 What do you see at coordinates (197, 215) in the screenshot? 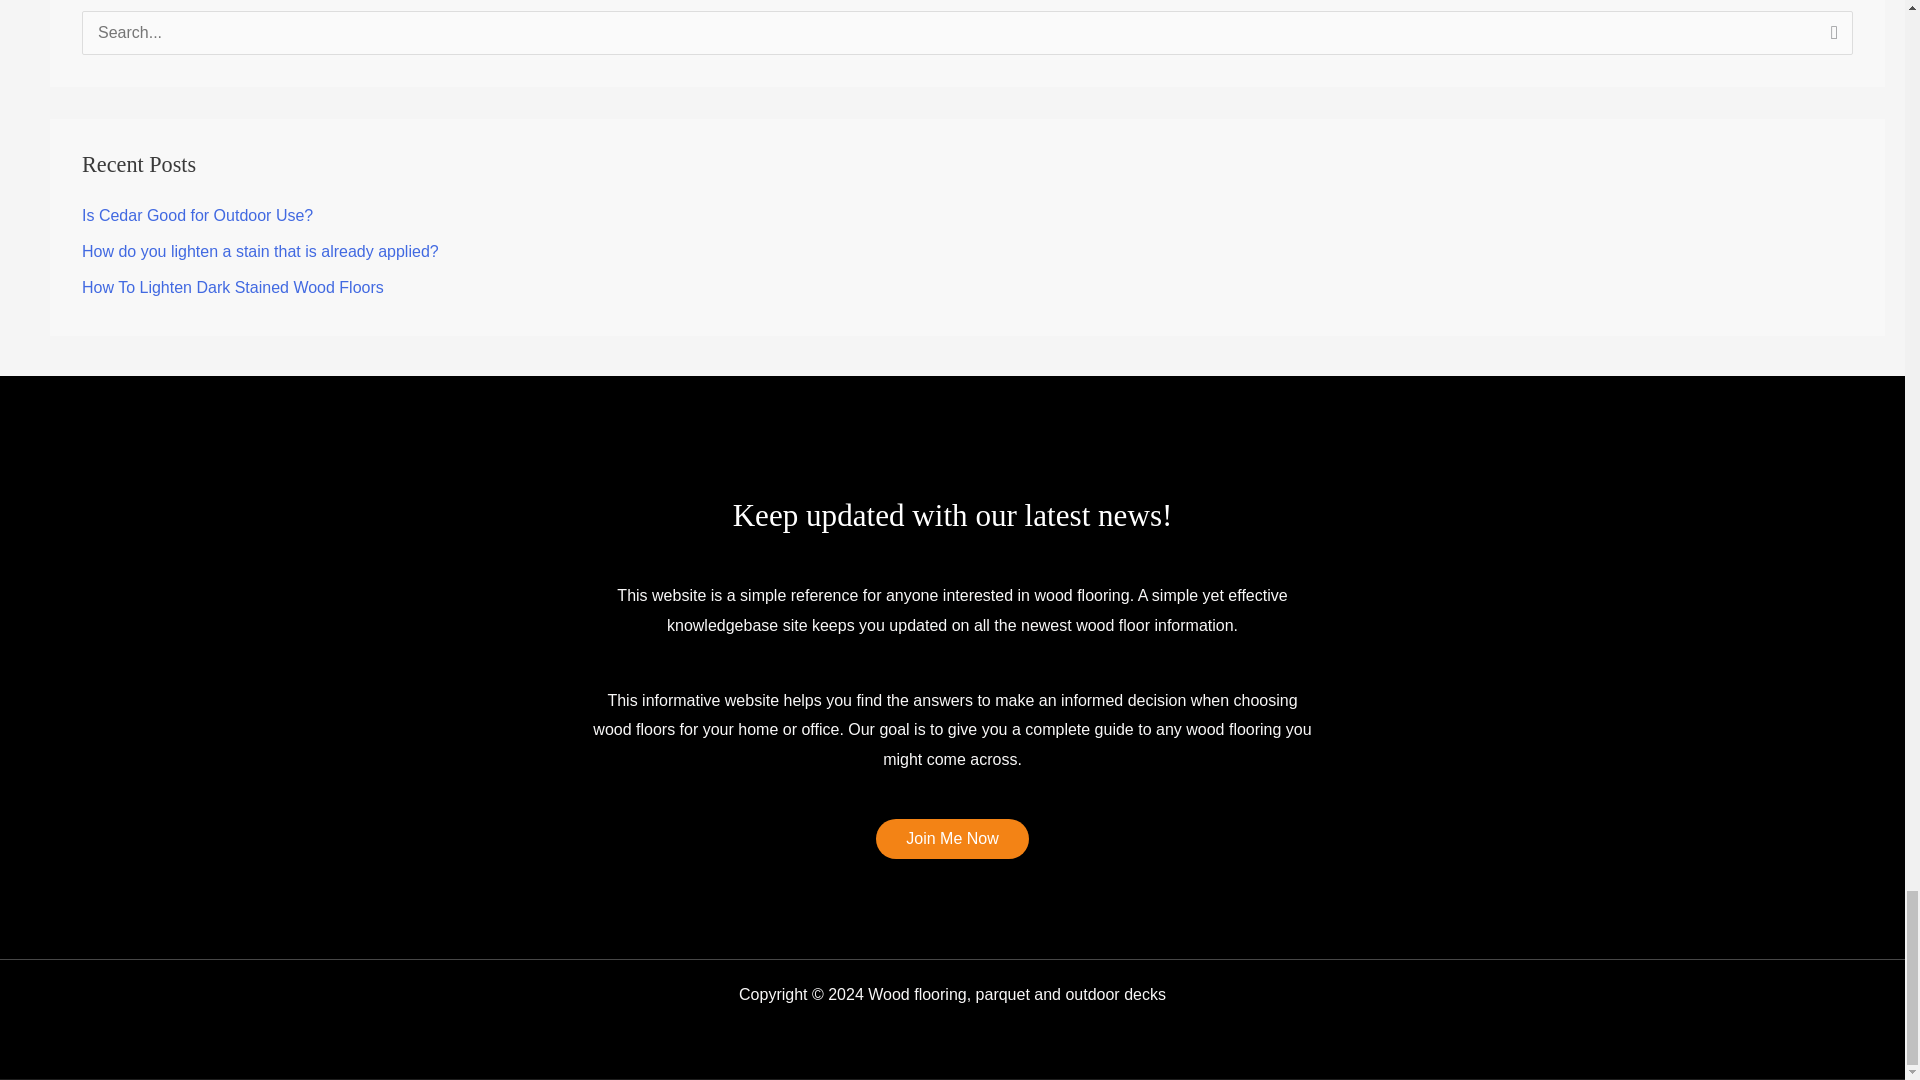
I see `Is Cedar Good for Outdoor Use?` at bounding box center [197, 215].